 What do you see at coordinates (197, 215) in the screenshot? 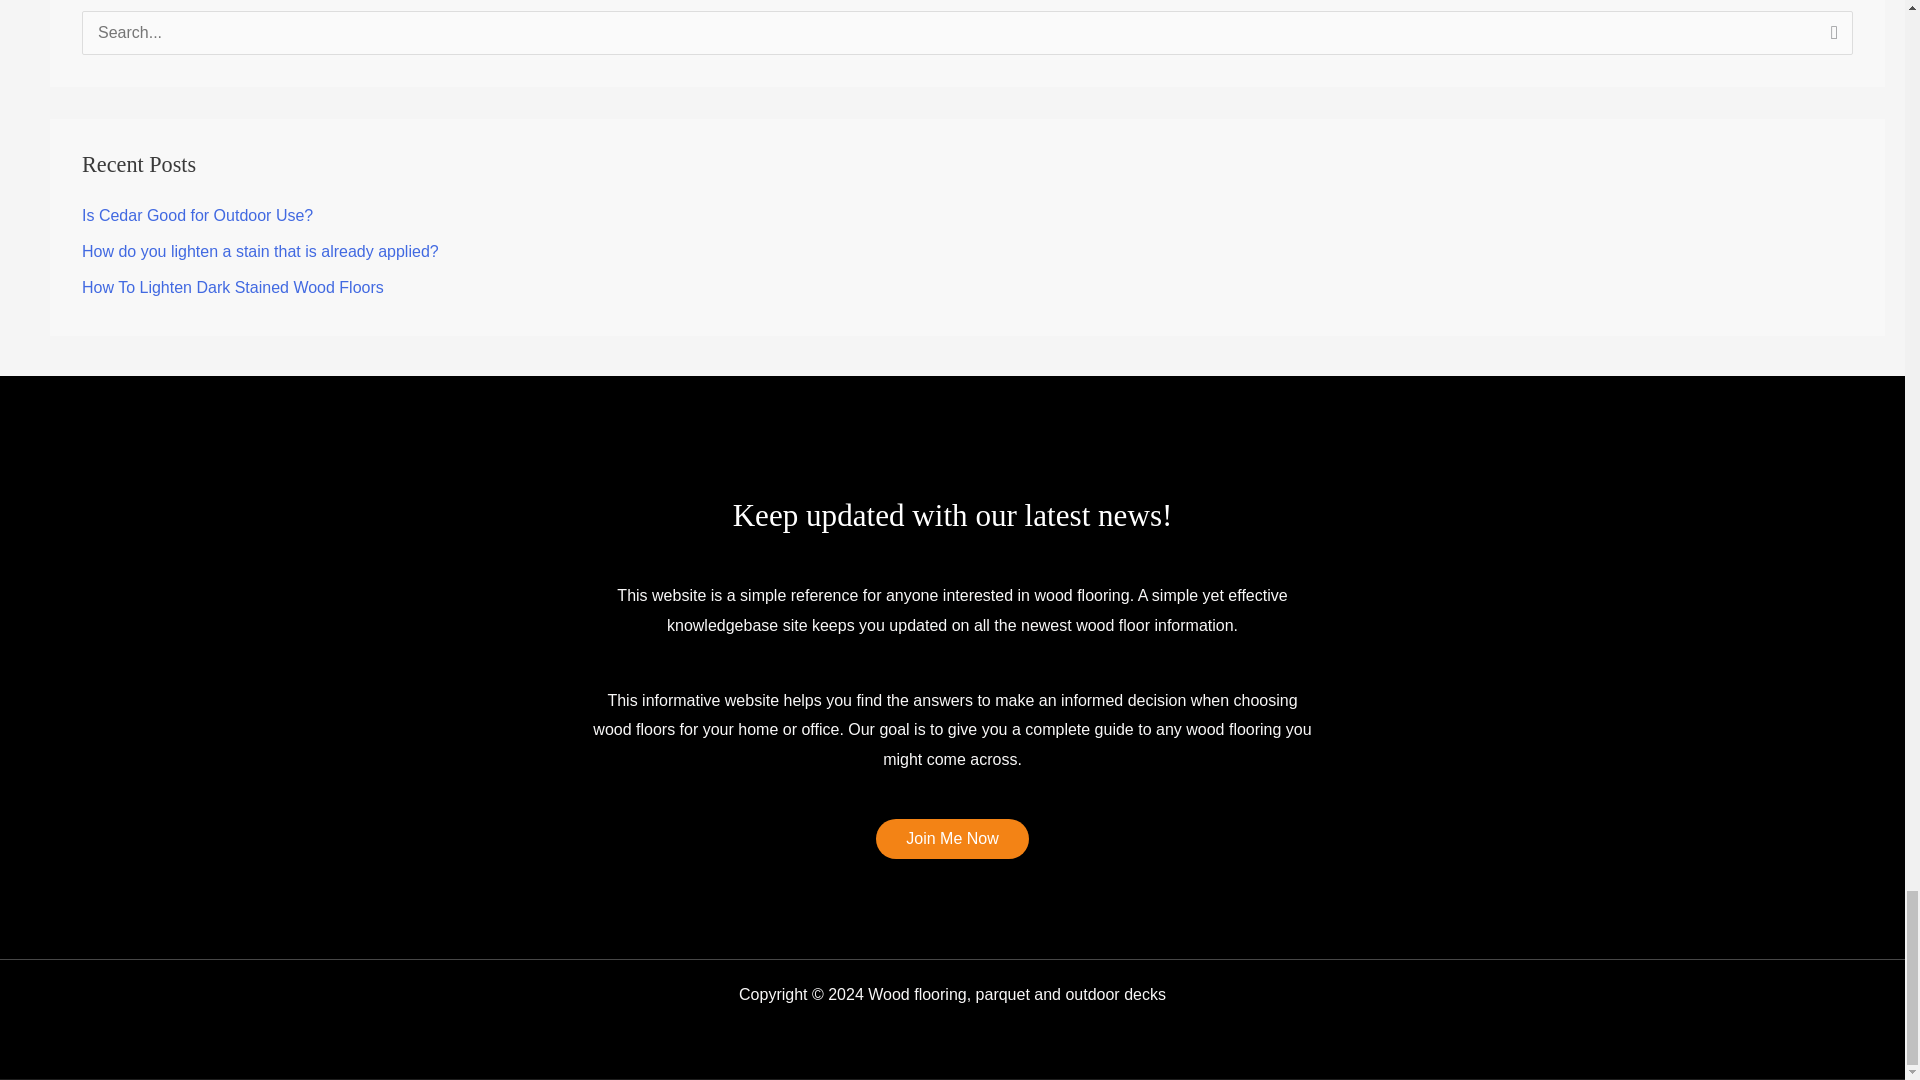
I see `Is Cedar Good for Outdoor Use?` at bounding box center [197, 215].